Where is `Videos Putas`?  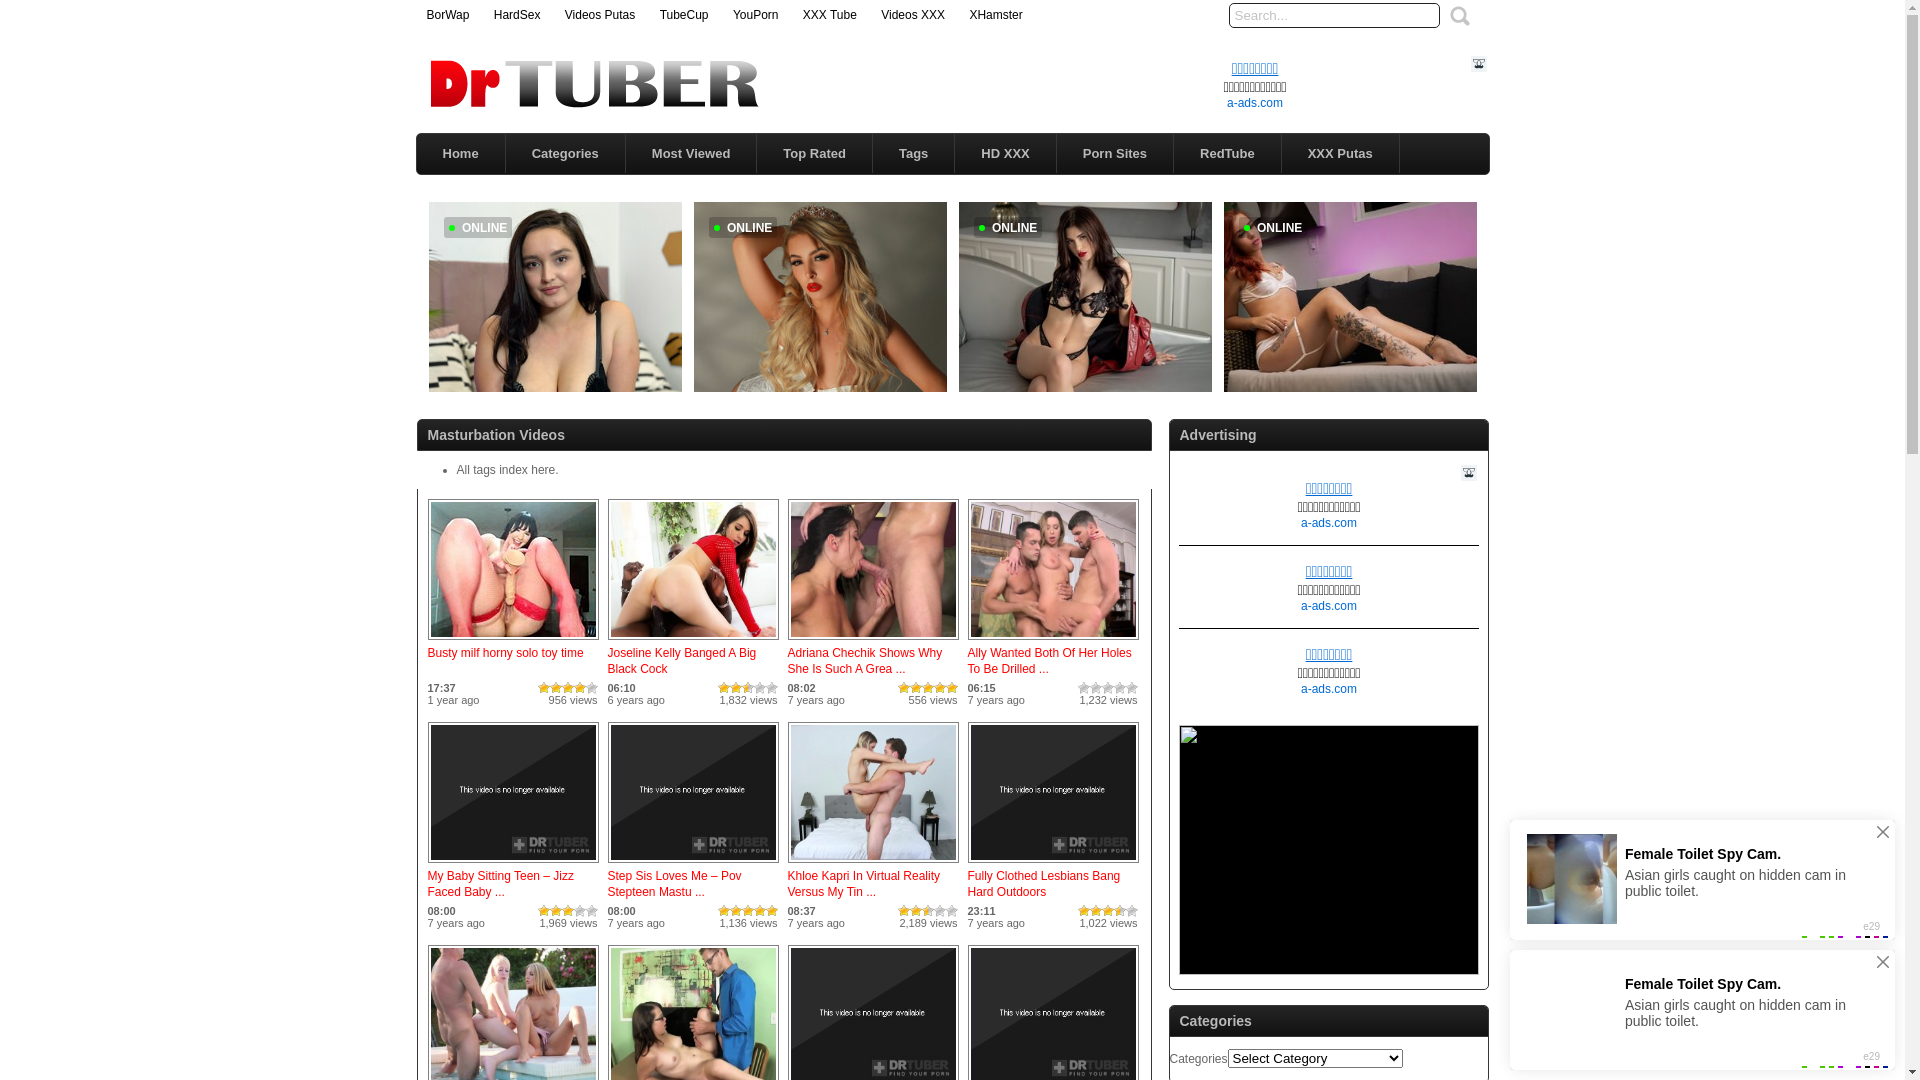 Videos Putas is located at coordinates (600, 15).